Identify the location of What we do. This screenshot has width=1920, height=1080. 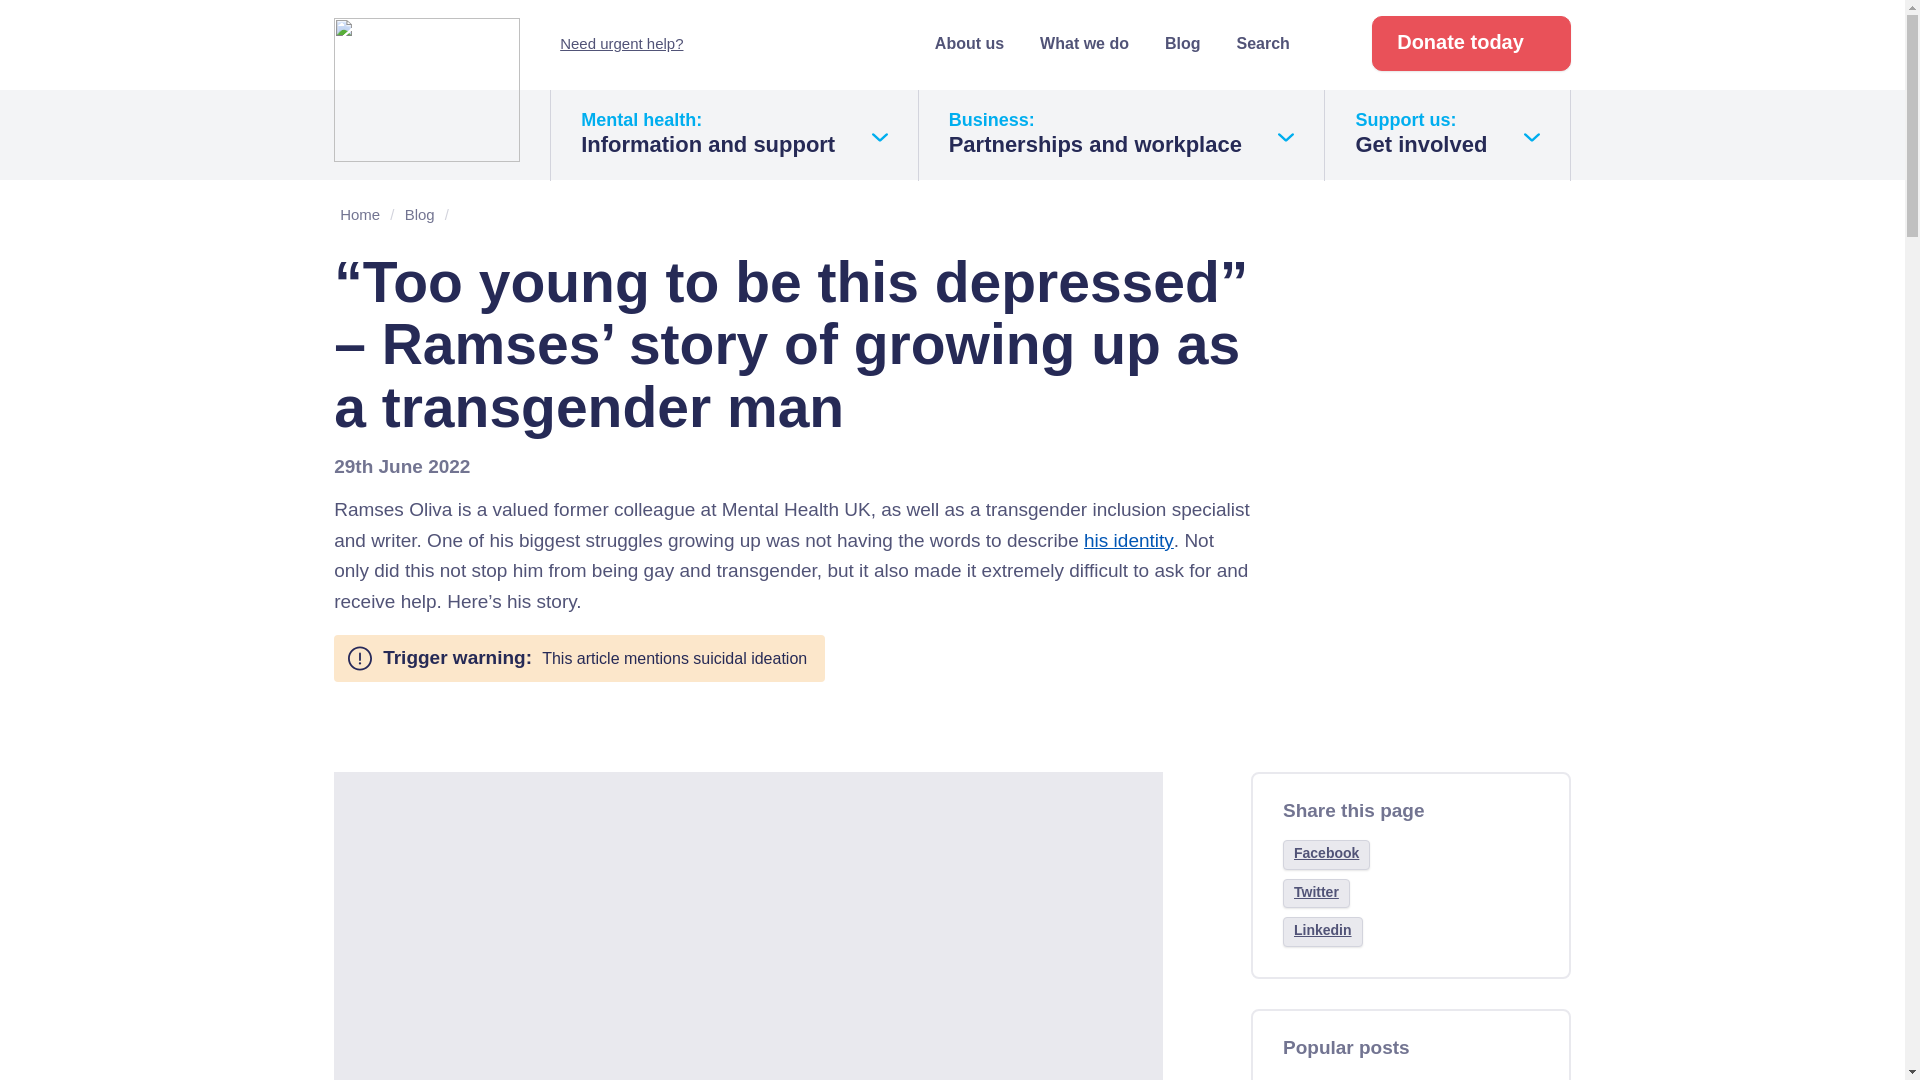
(1084, 42).